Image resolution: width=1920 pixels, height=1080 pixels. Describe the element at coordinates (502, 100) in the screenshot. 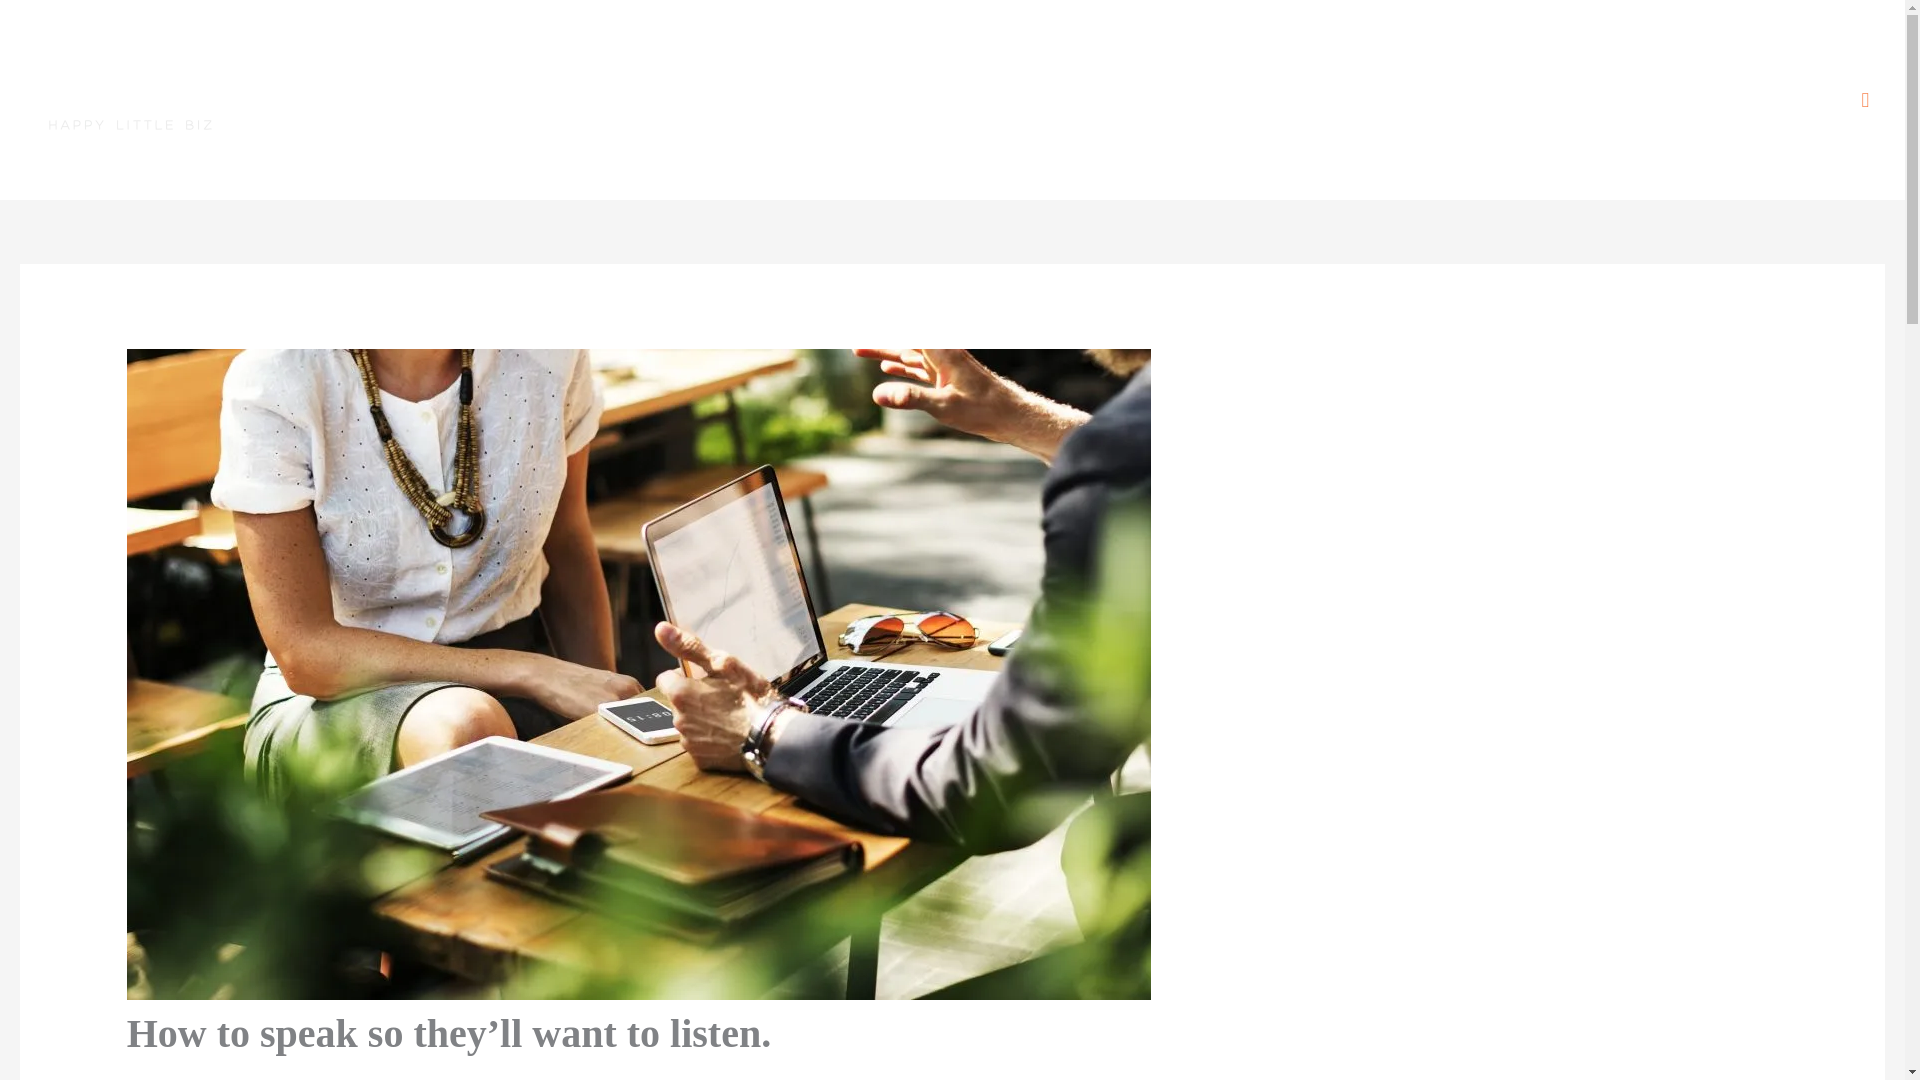

I see `Shop` at that location.